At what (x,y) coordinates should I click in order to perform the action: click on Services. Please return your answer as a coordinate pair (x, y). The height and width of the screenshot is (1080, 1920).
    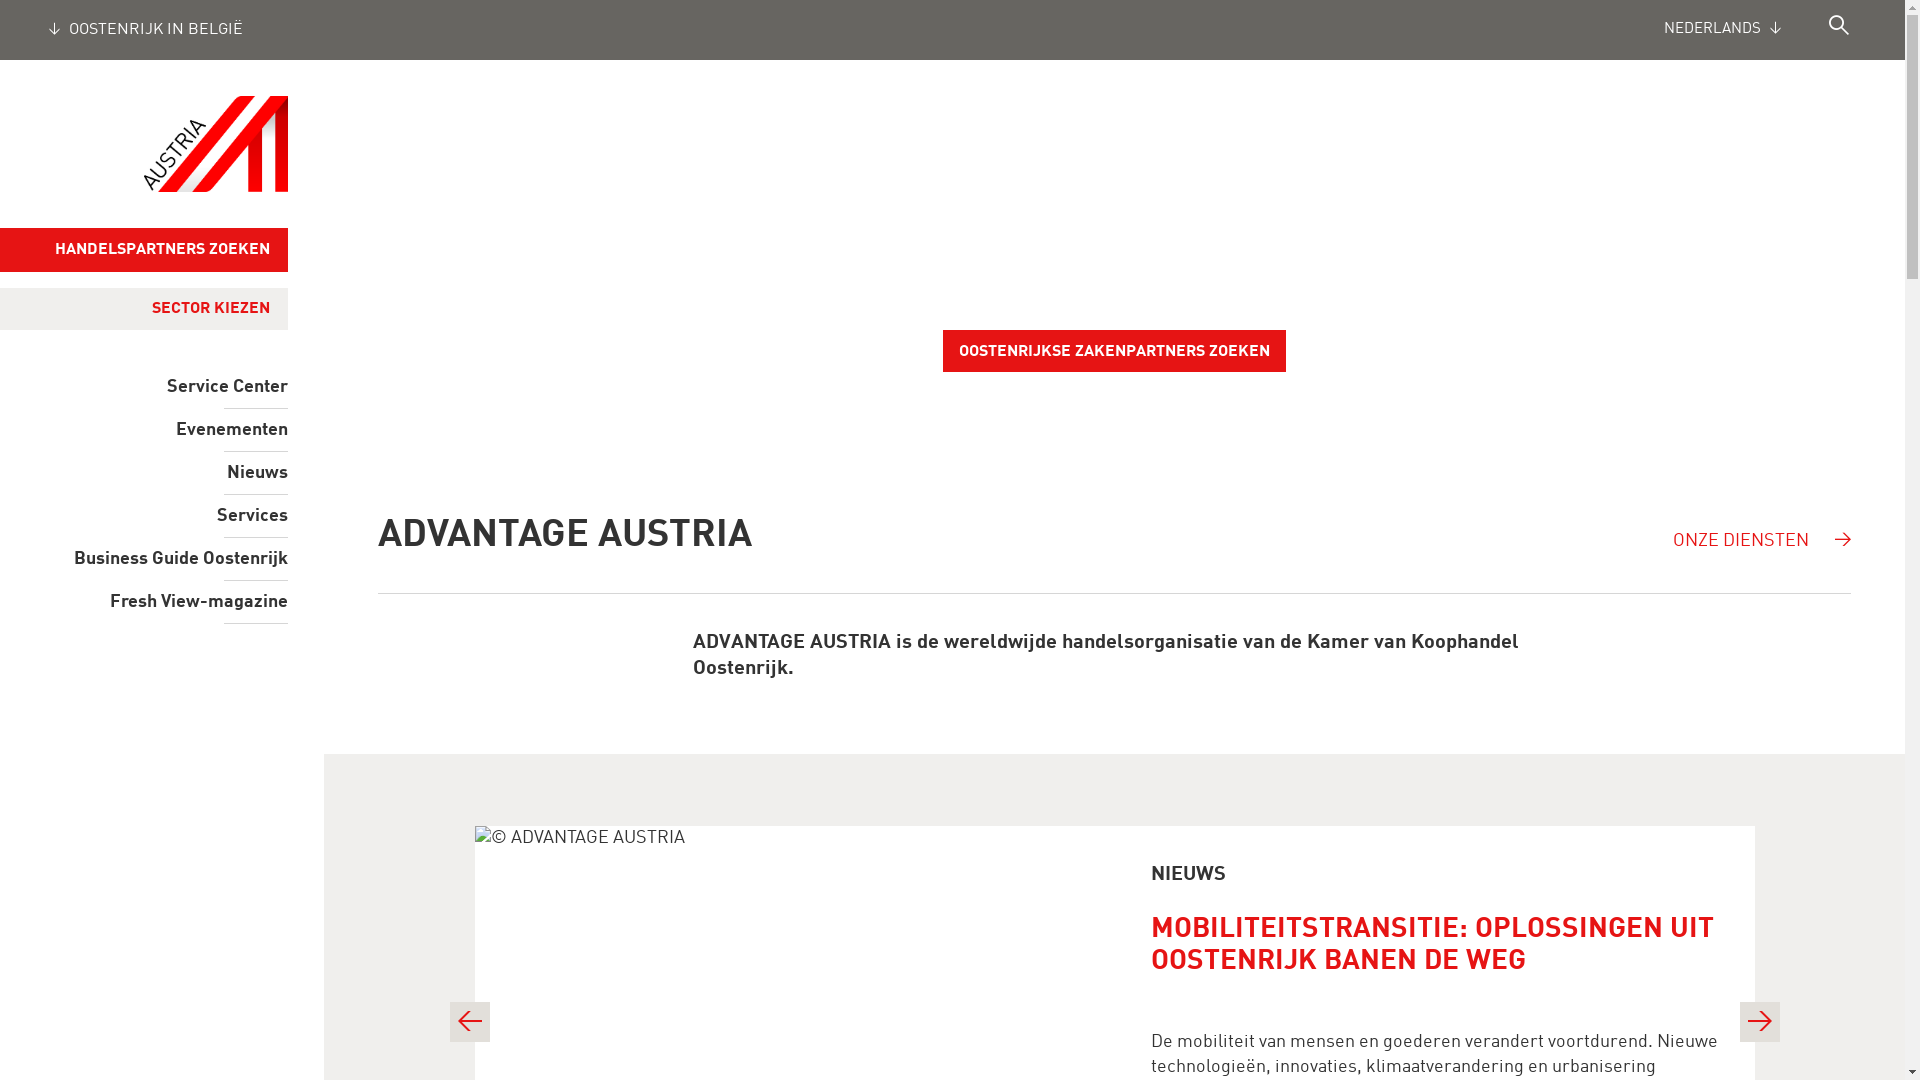
    Looking at the image, I should click on (144, 516).